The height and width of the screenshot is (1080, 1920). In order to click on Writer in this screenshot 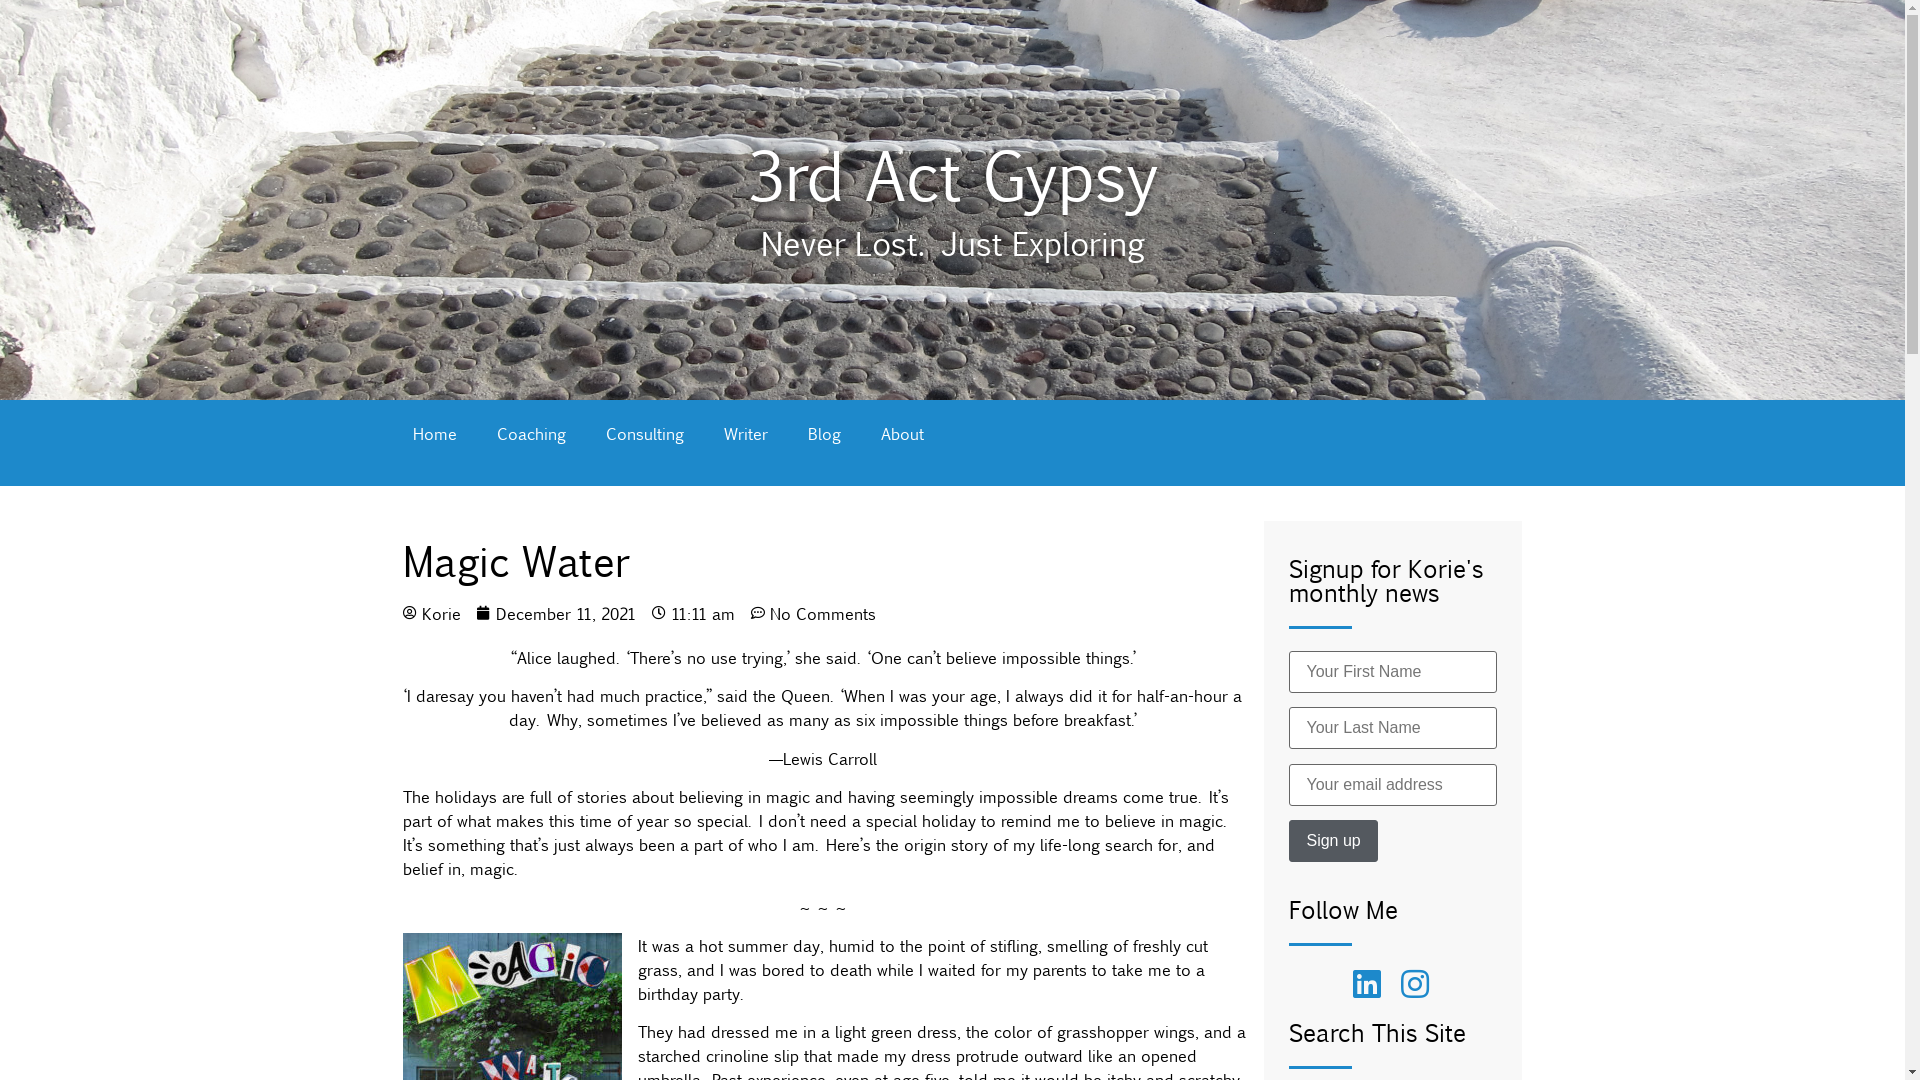, I will do `click(746, 433)`.